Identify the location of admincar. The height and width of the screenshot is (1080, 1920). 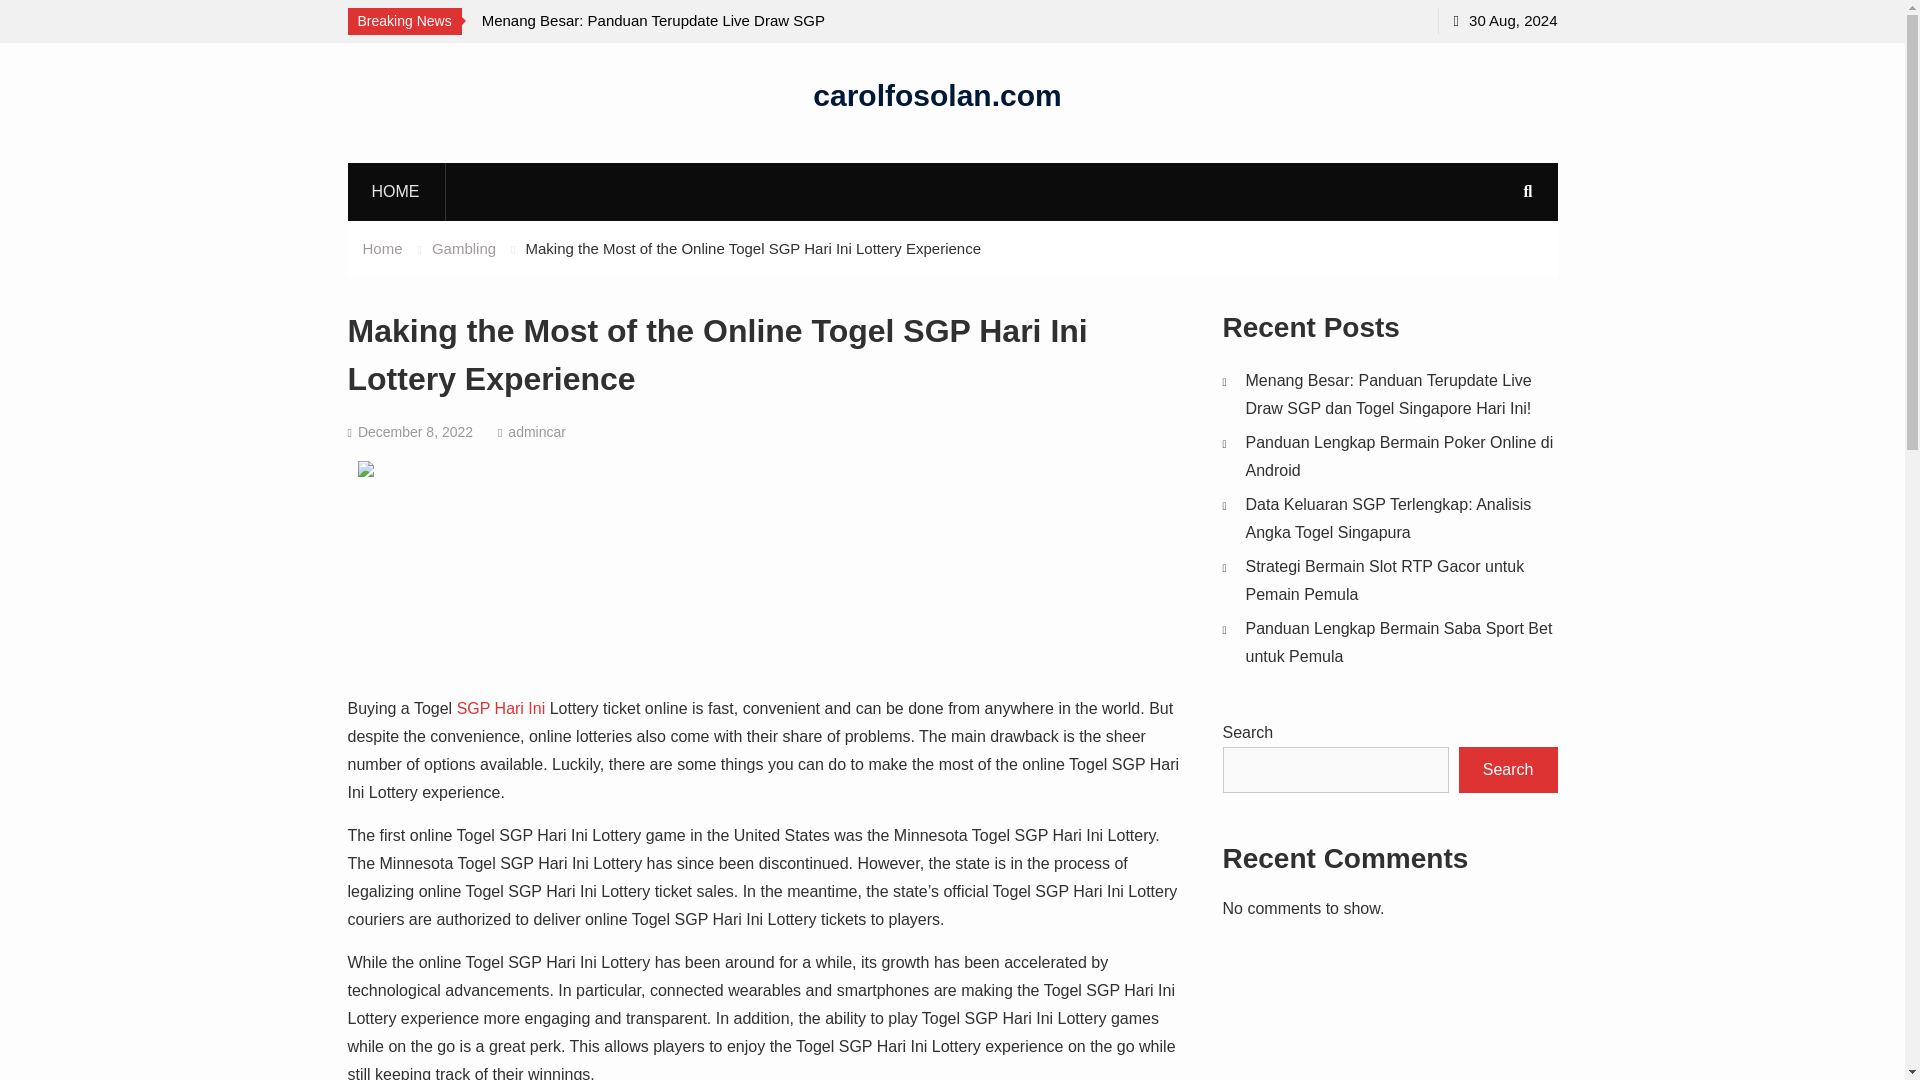
(537, 432).